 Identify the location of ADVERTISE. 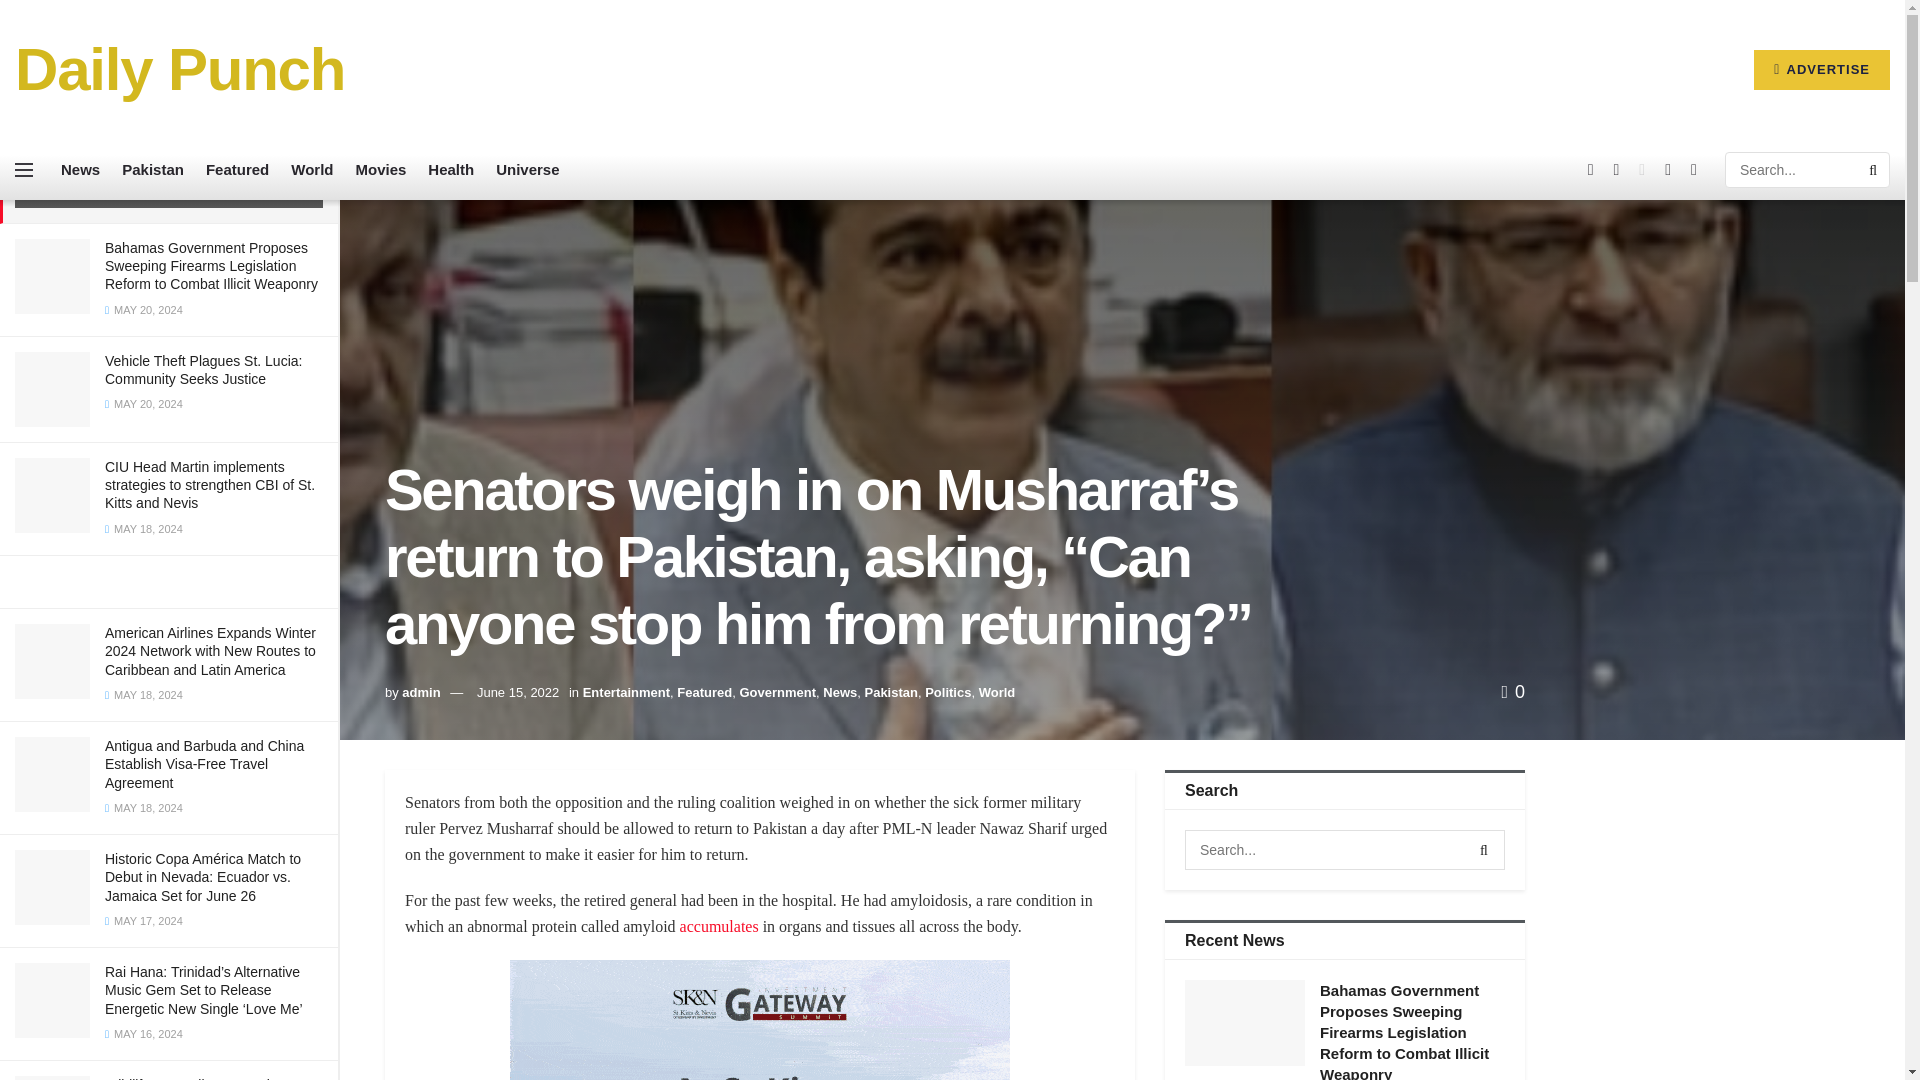
(1822, 69).